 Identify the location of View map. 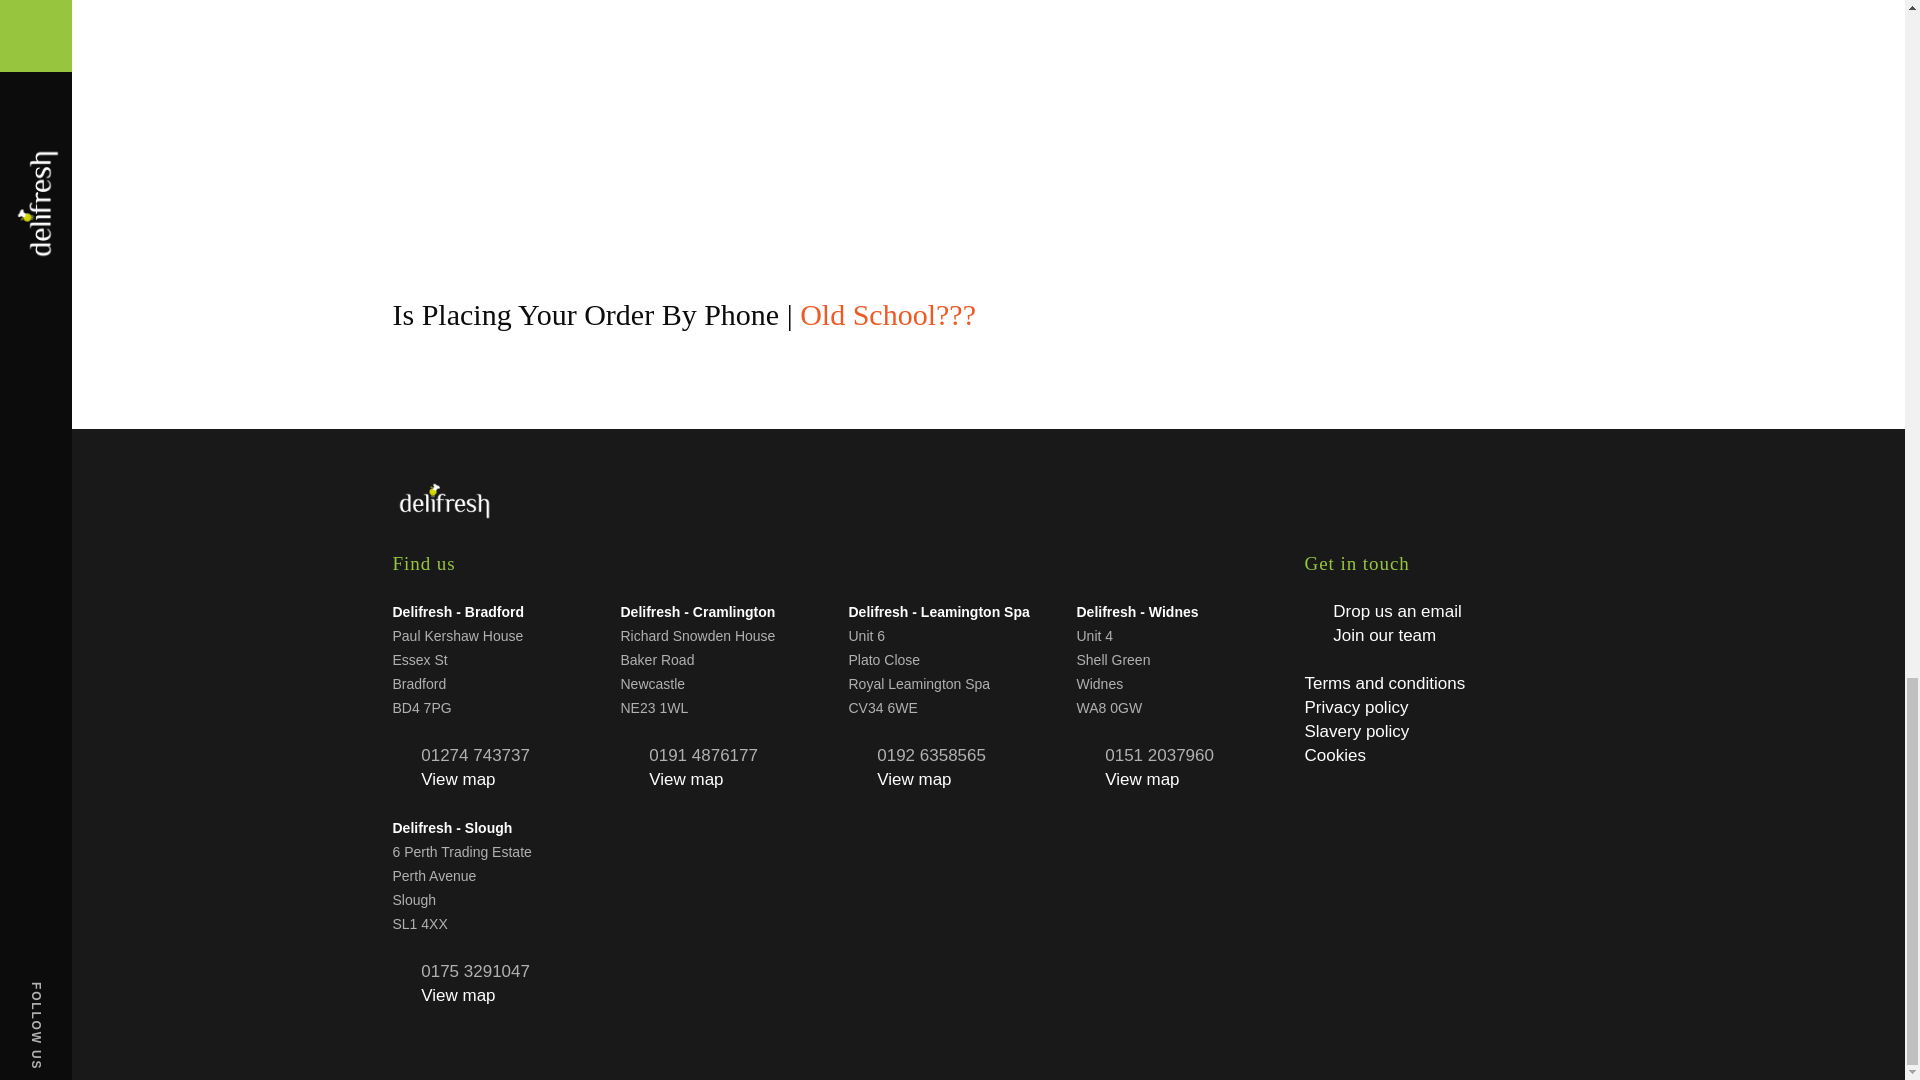
(458, 780).